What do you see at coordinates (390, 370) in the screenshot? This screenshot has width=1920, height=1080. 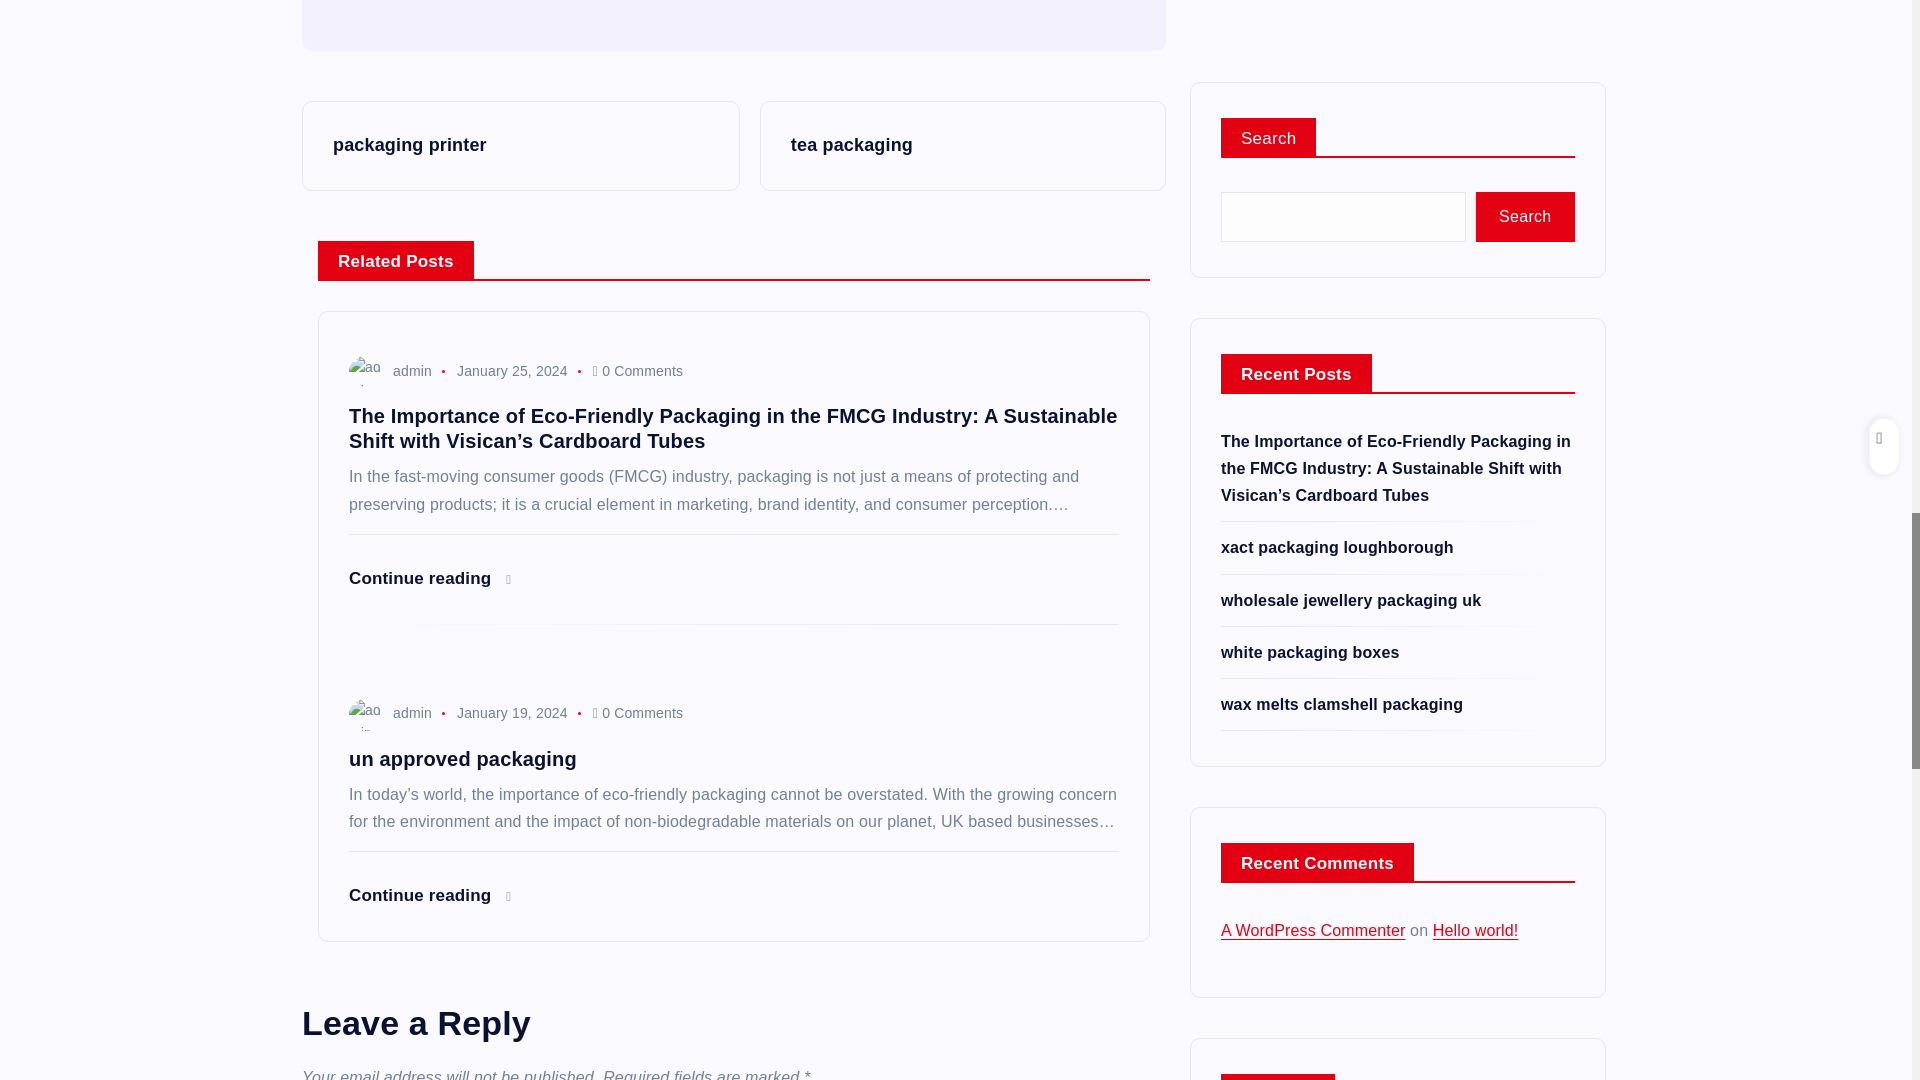 I see `admin` at bounding box center [390, 370].